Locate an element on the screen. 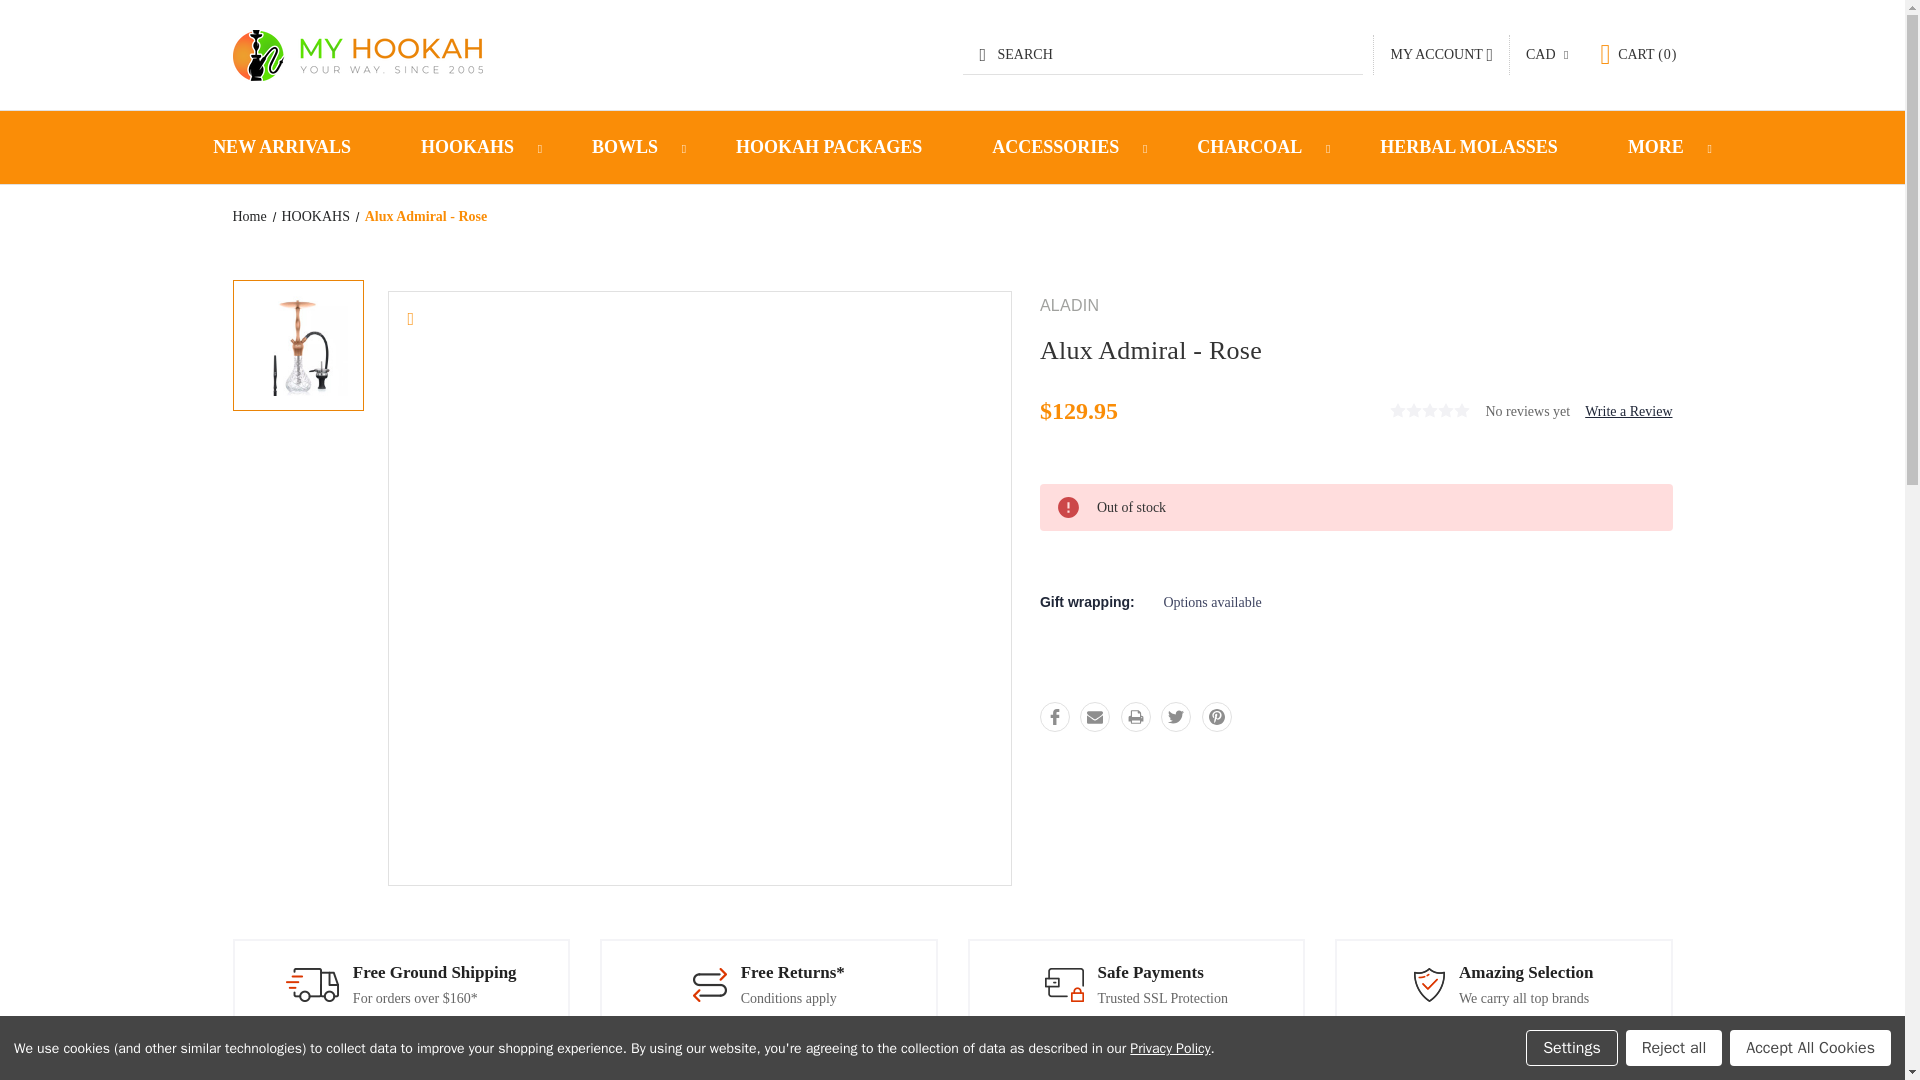  CART 0 is located at coordinates (1638, 54).